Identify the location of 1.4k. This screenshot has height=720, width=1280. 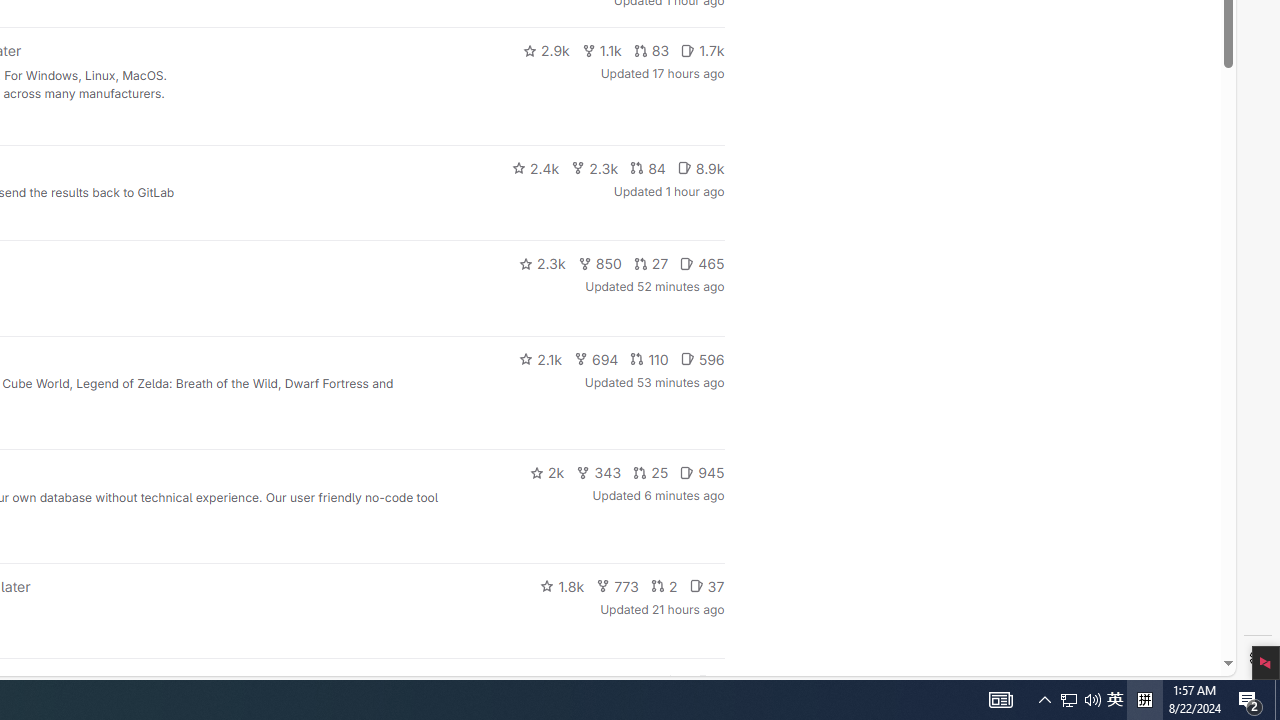
(573, 682).